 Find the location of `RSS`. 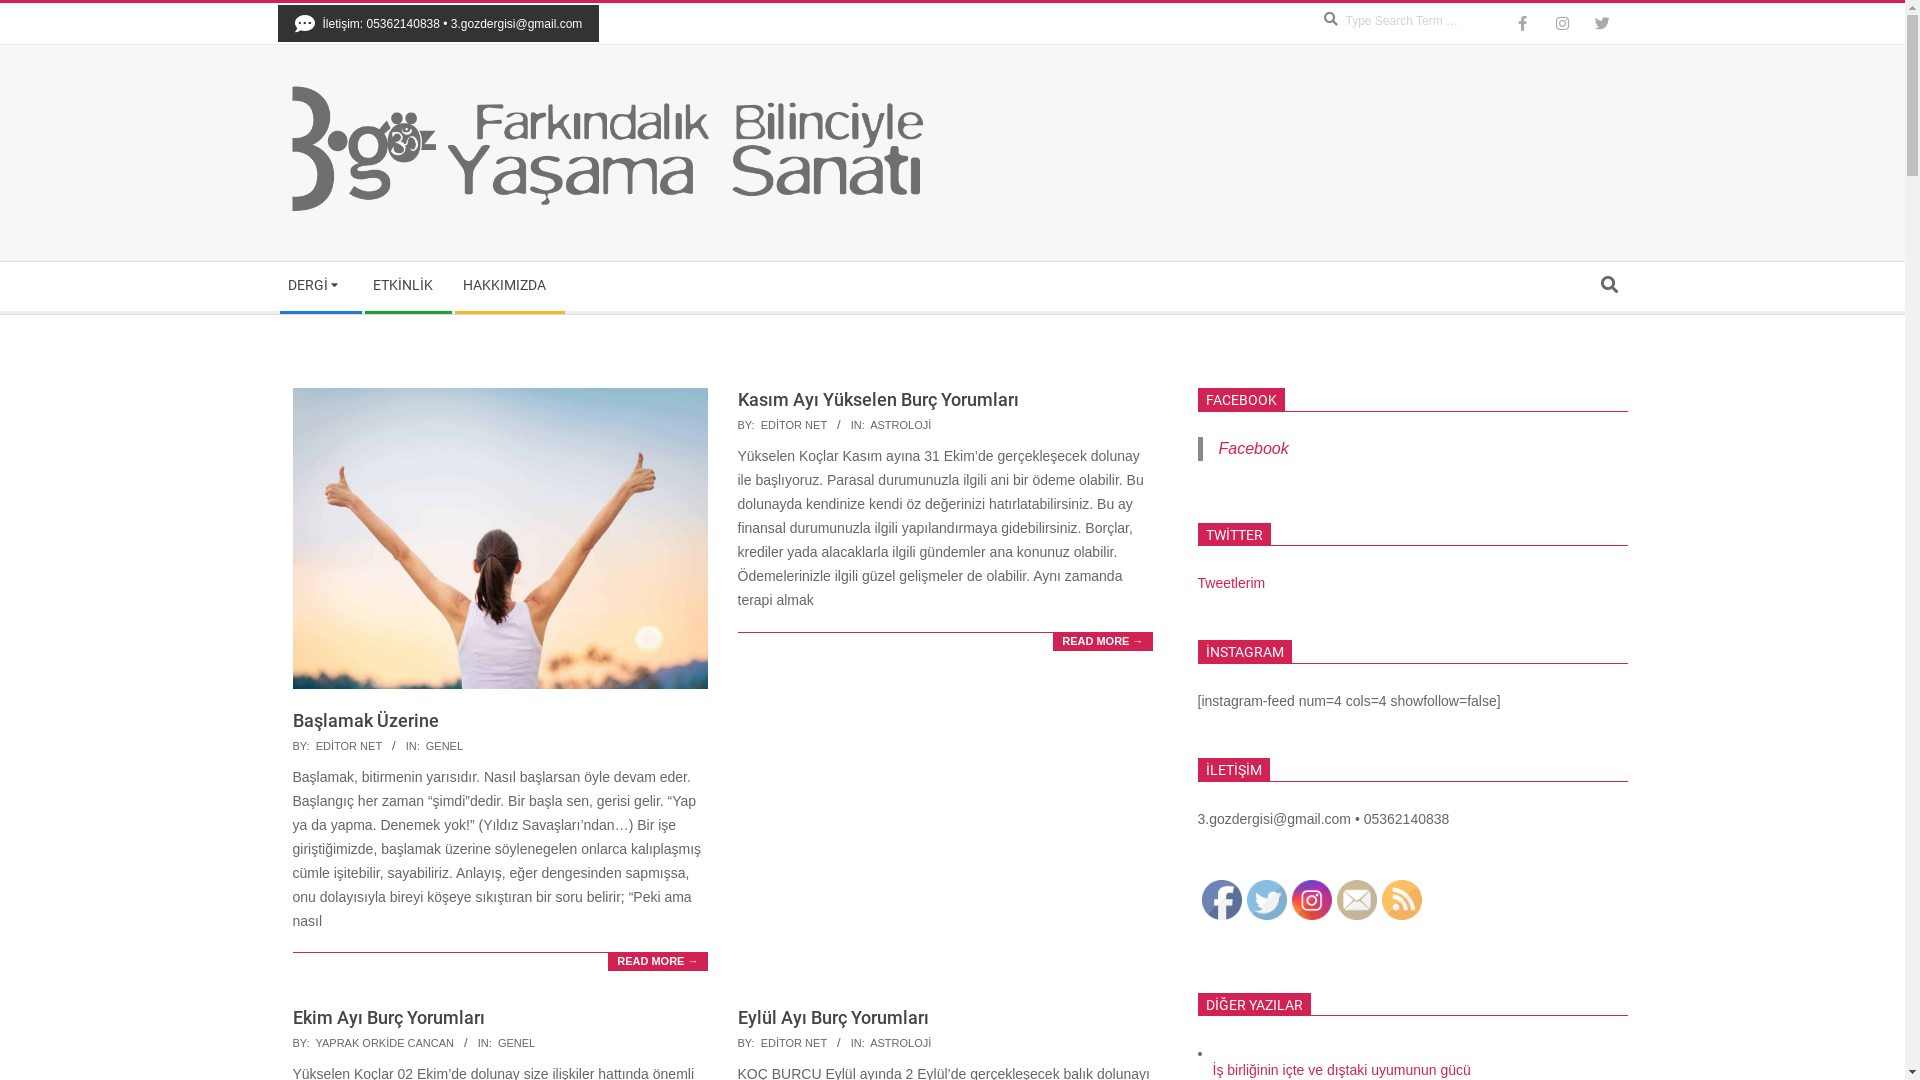

RSS is located at coordinates (1402, 900).